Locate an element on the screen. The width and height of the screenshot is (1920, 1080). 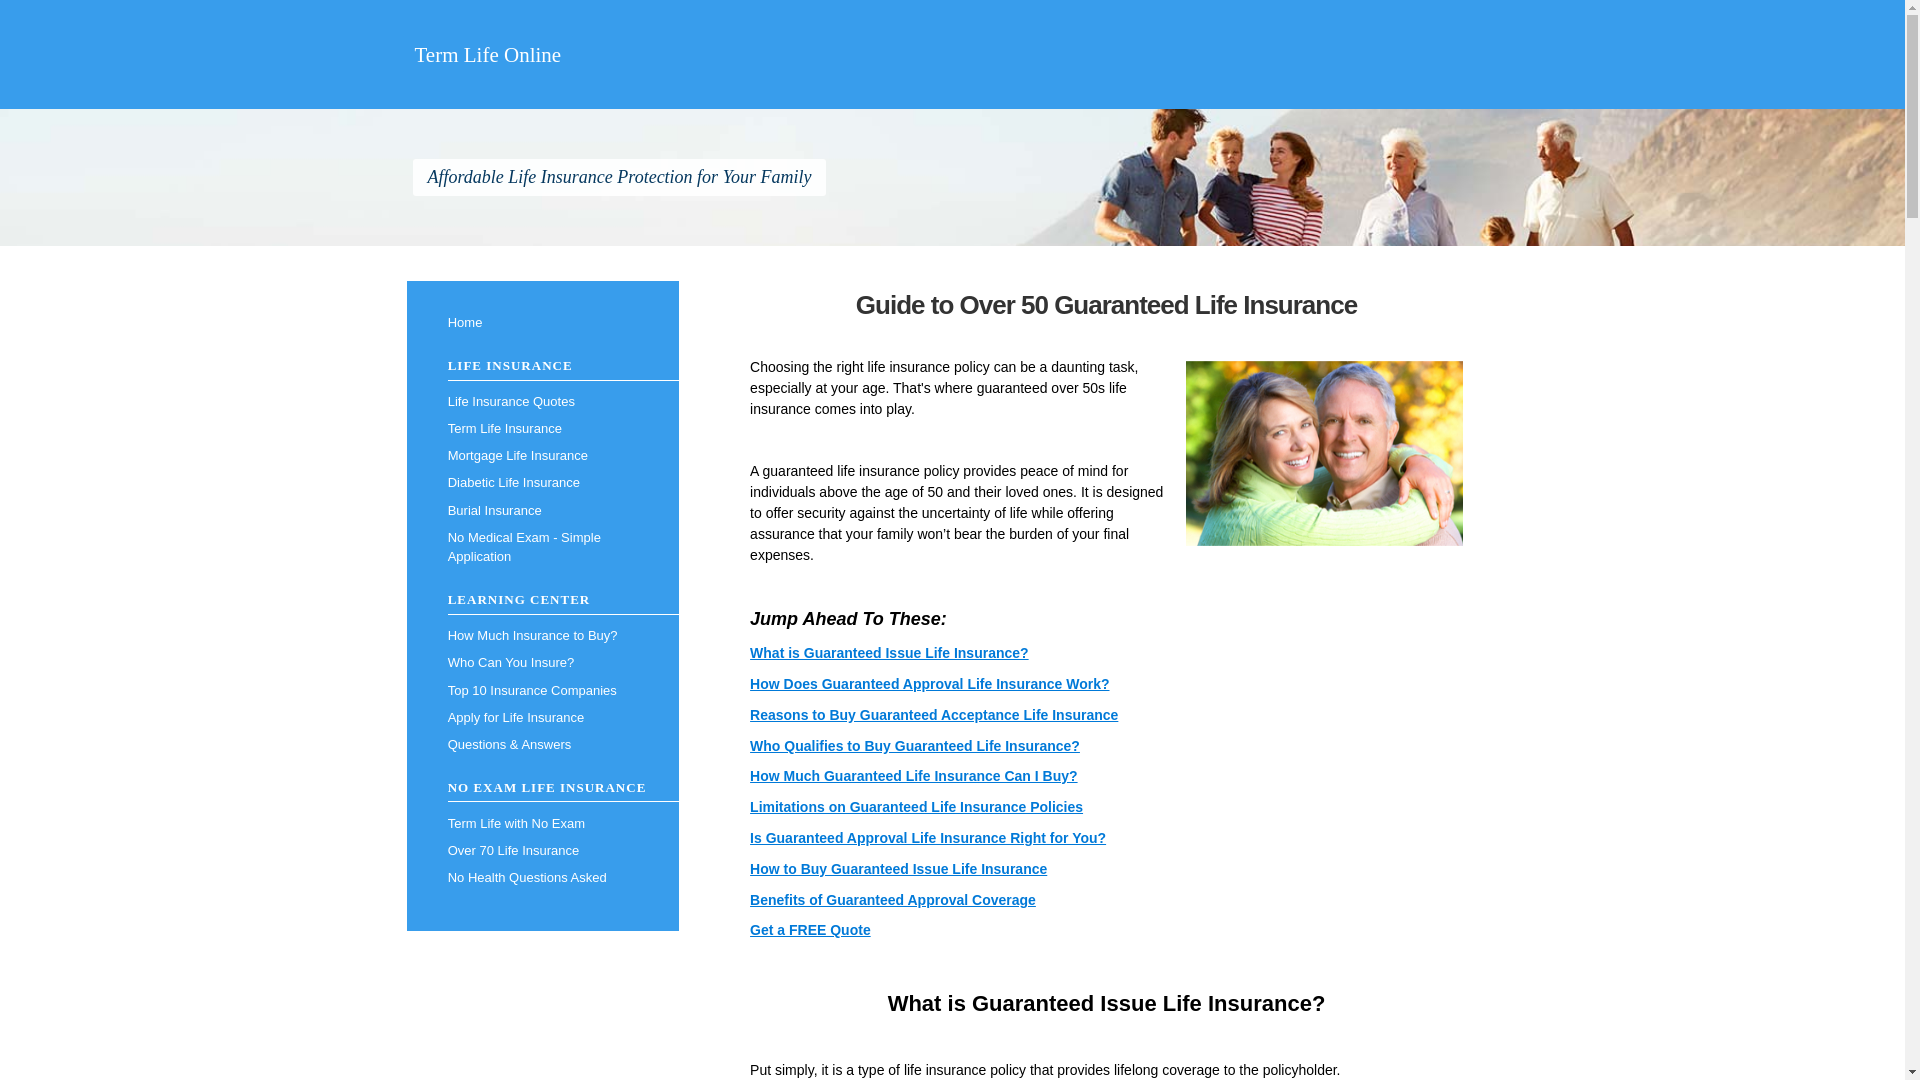
Mortgage Life Insurance is located at coordinates (542, 456).